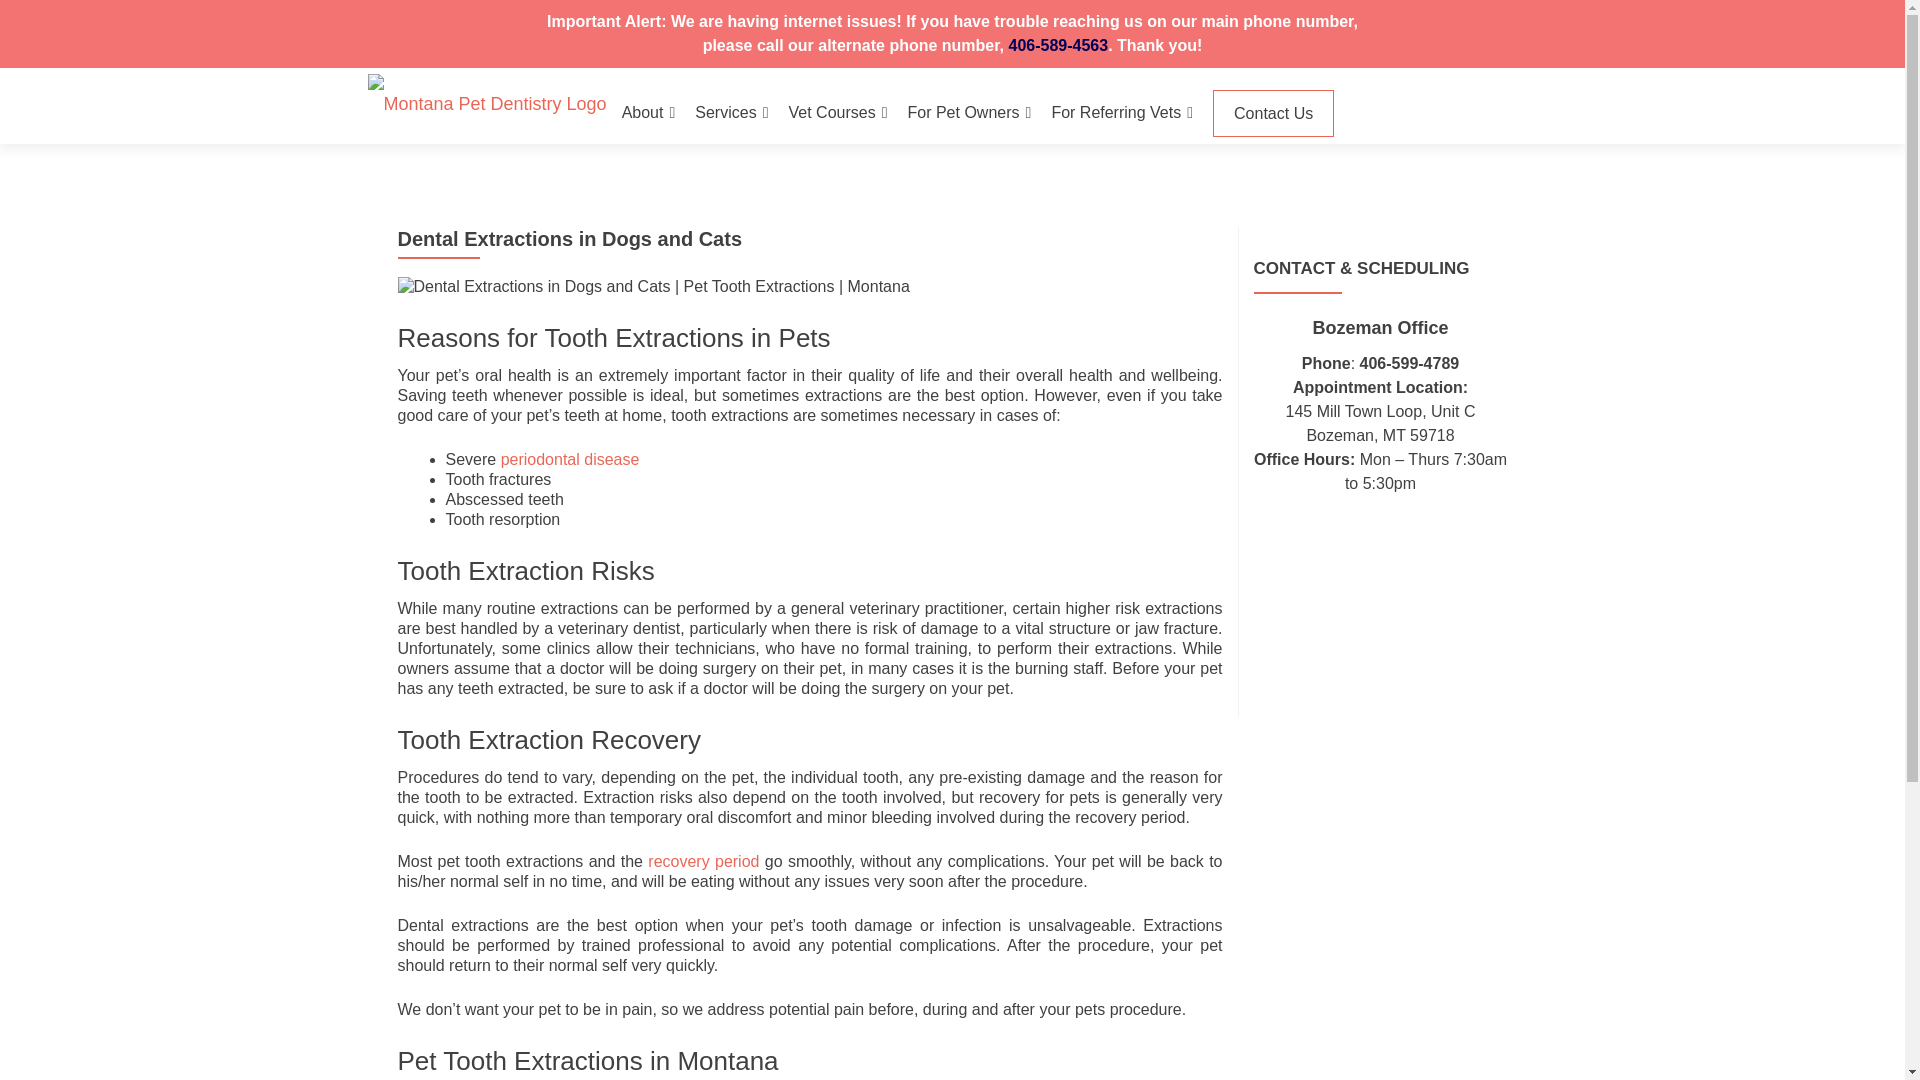 This screenshot has width=1920, height=1080. What do you see at coordinates (570, 459) in the screenshot?
I see `periodontal disease` at bounding box center [570, 459].